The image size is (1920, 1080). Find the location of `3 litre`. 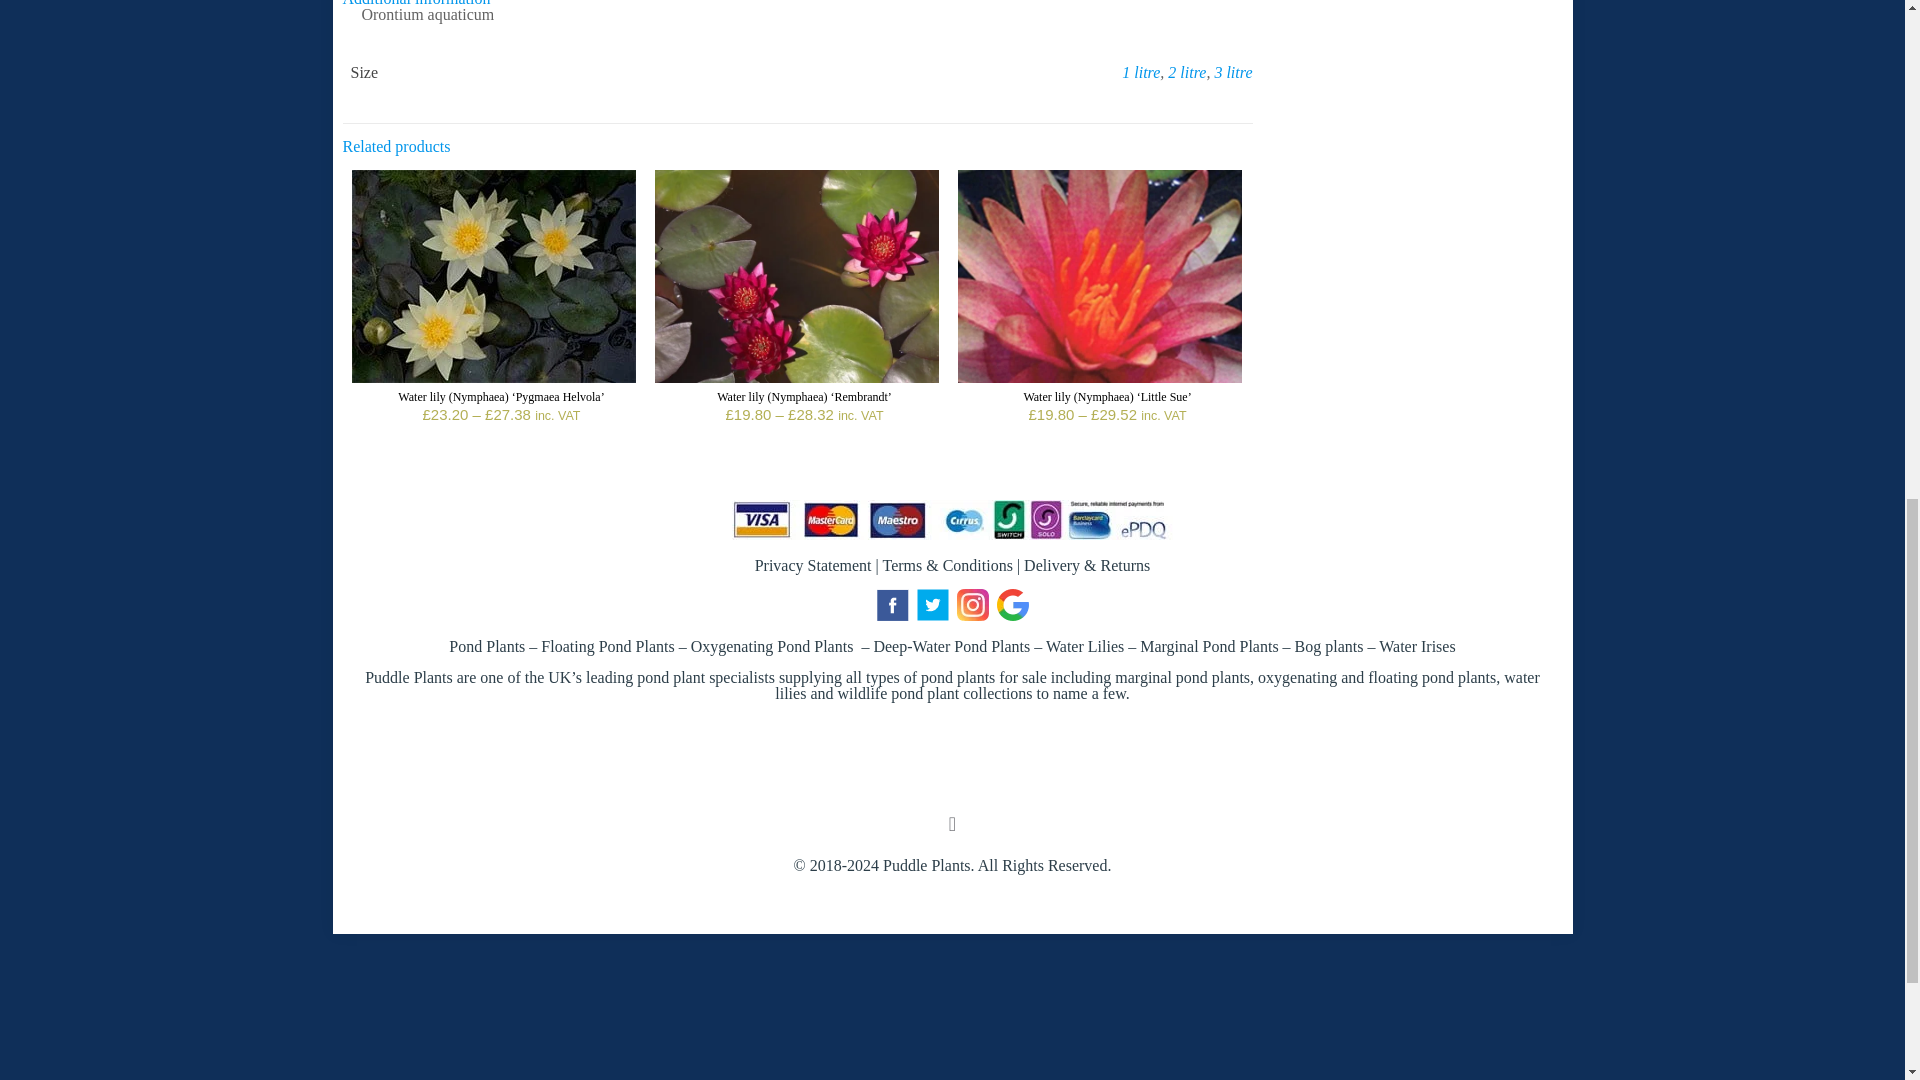

3 litre is located at coordinates (1232, 72).